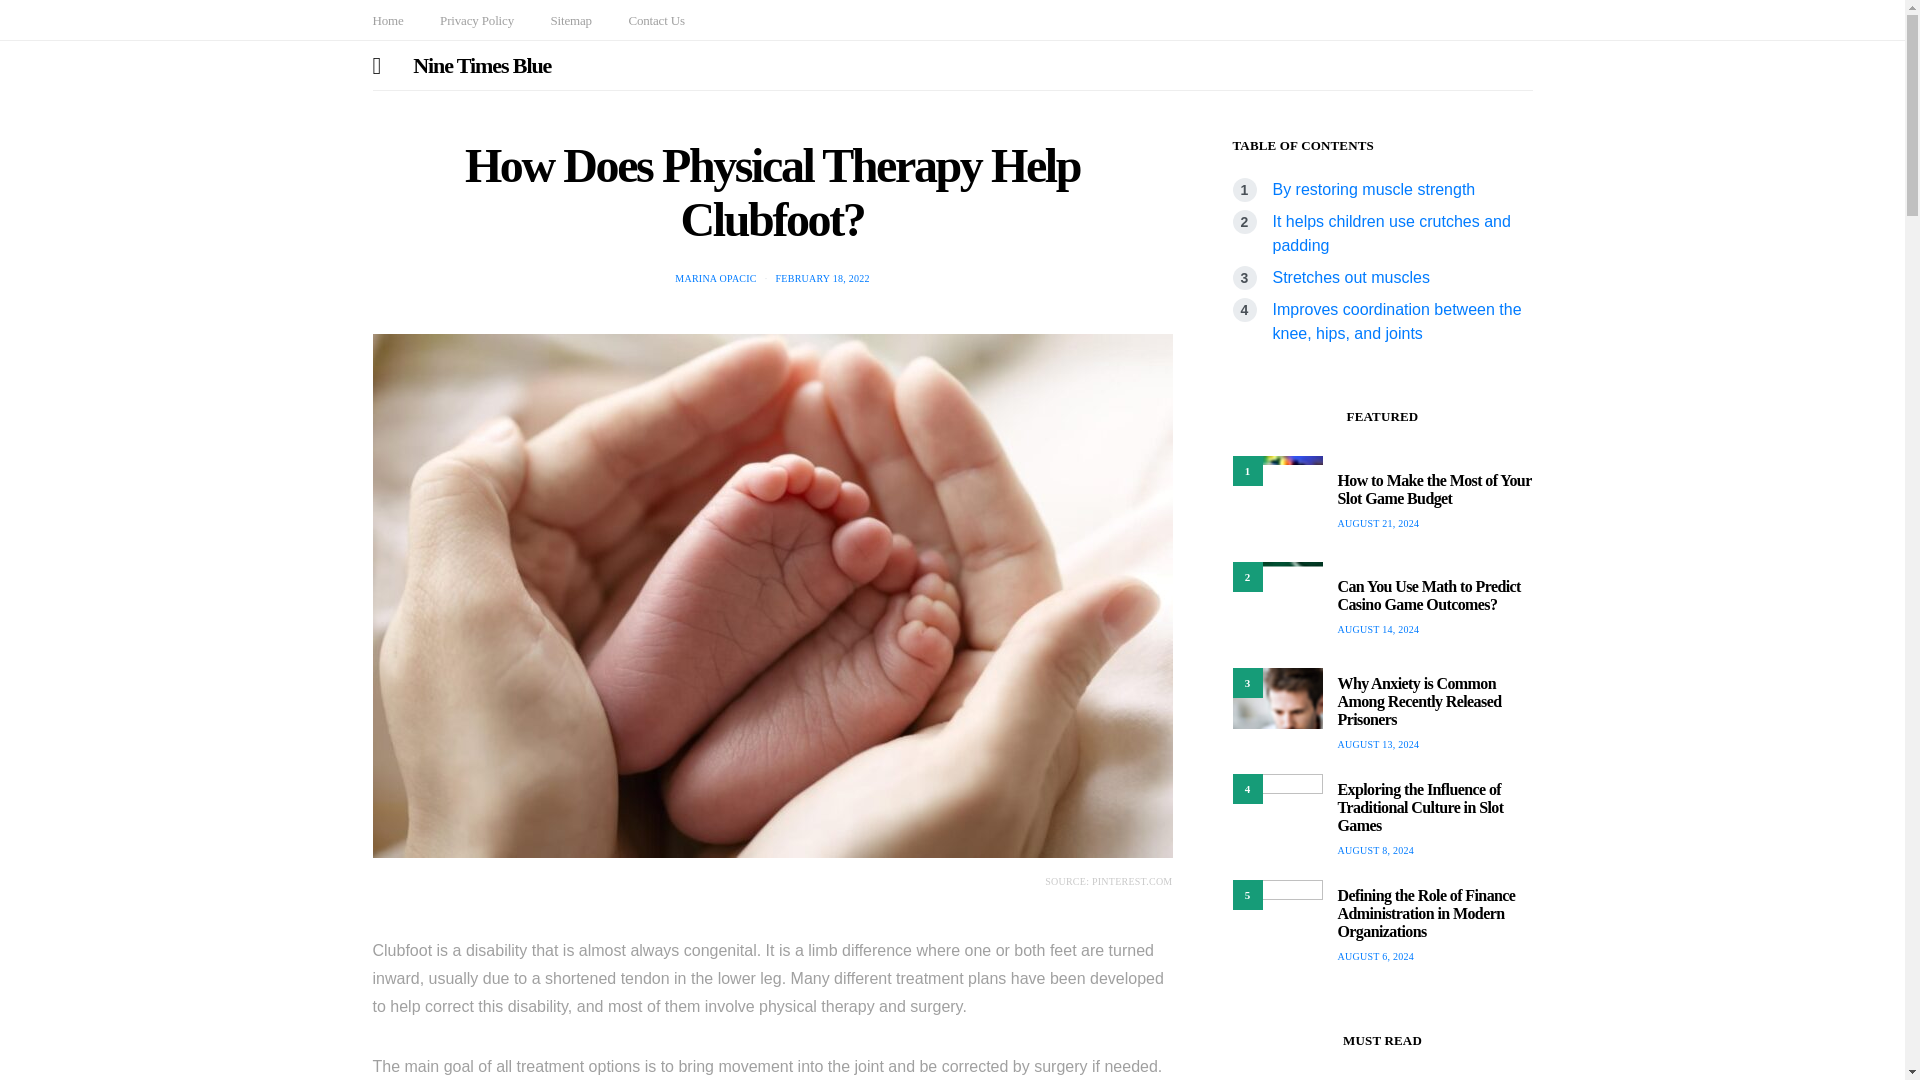  Describe the element at coordinates (716, 278) in the screenshot. I see `View all posts by Marina Opacic` at that location.